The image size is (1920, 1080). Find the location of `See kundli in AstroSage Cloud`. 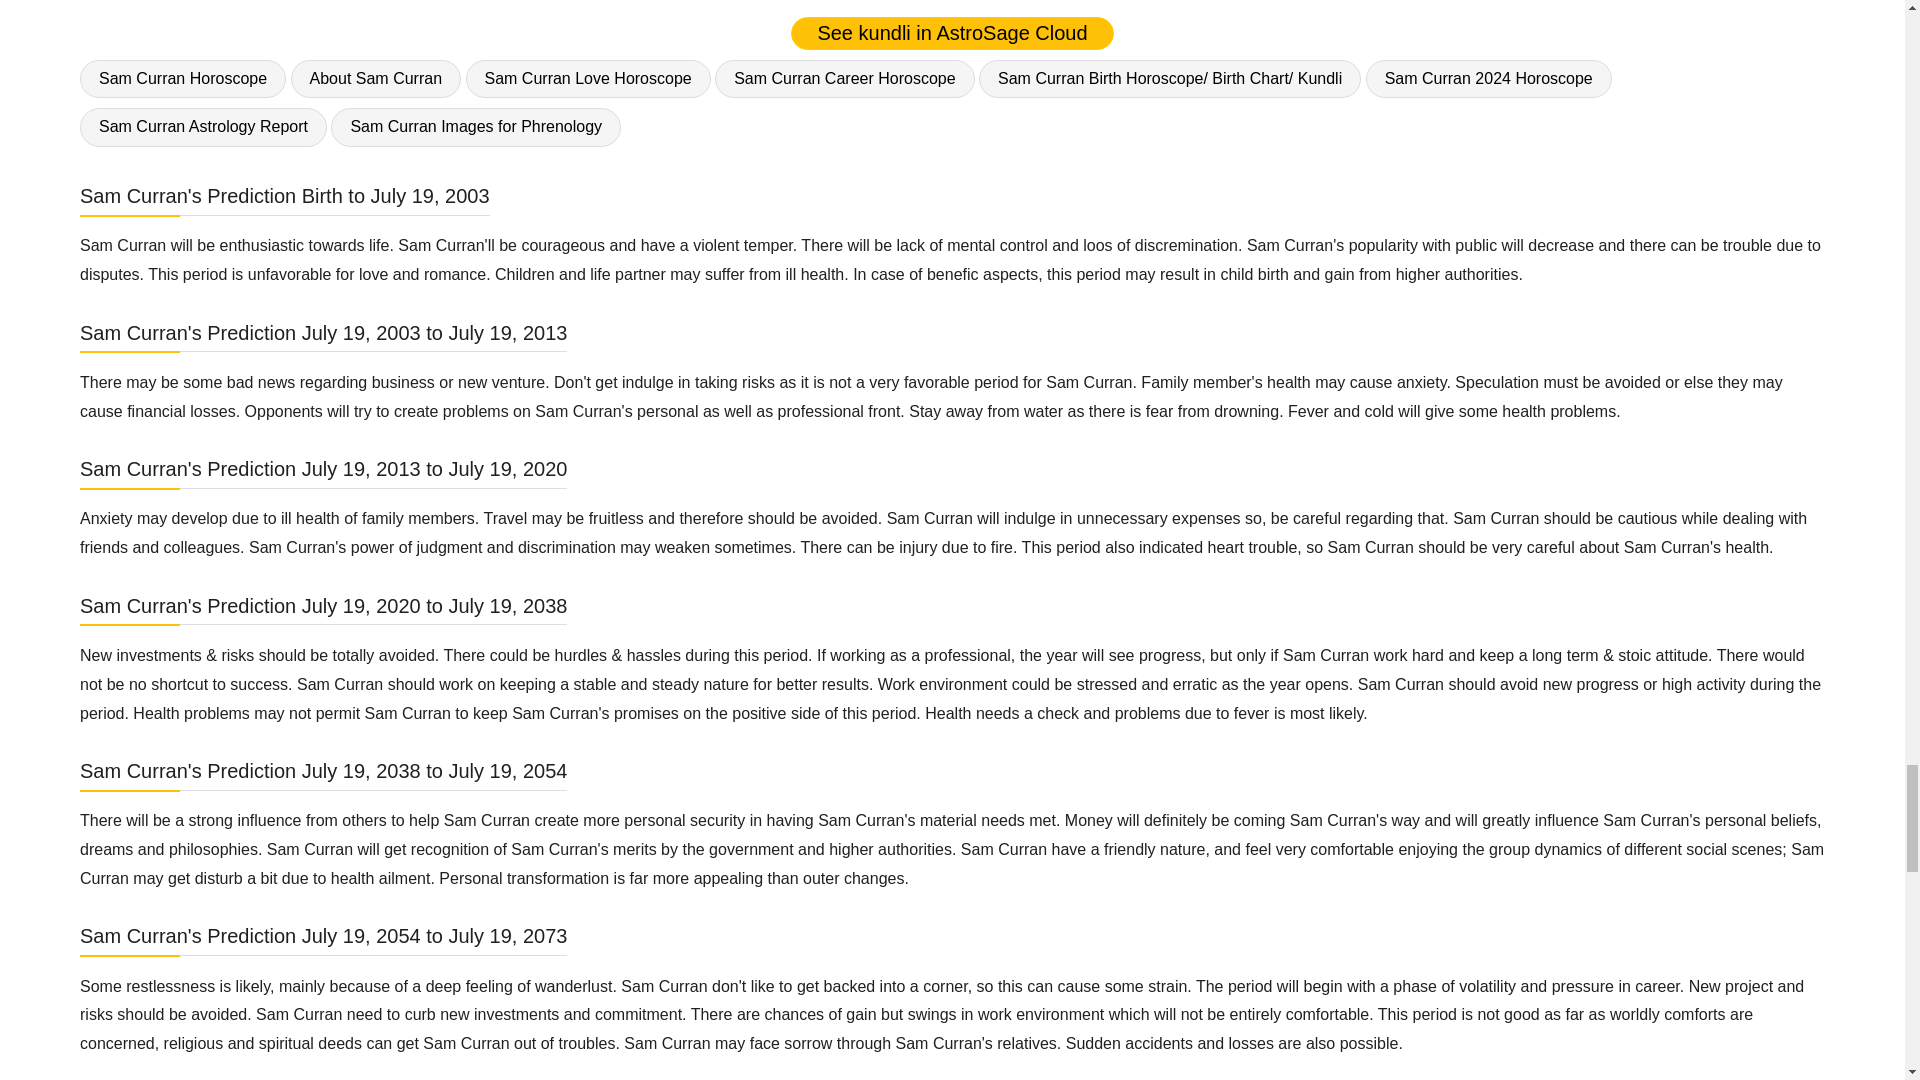

See kundli in AstroSage Cloud is located at coordinates (952, 33).